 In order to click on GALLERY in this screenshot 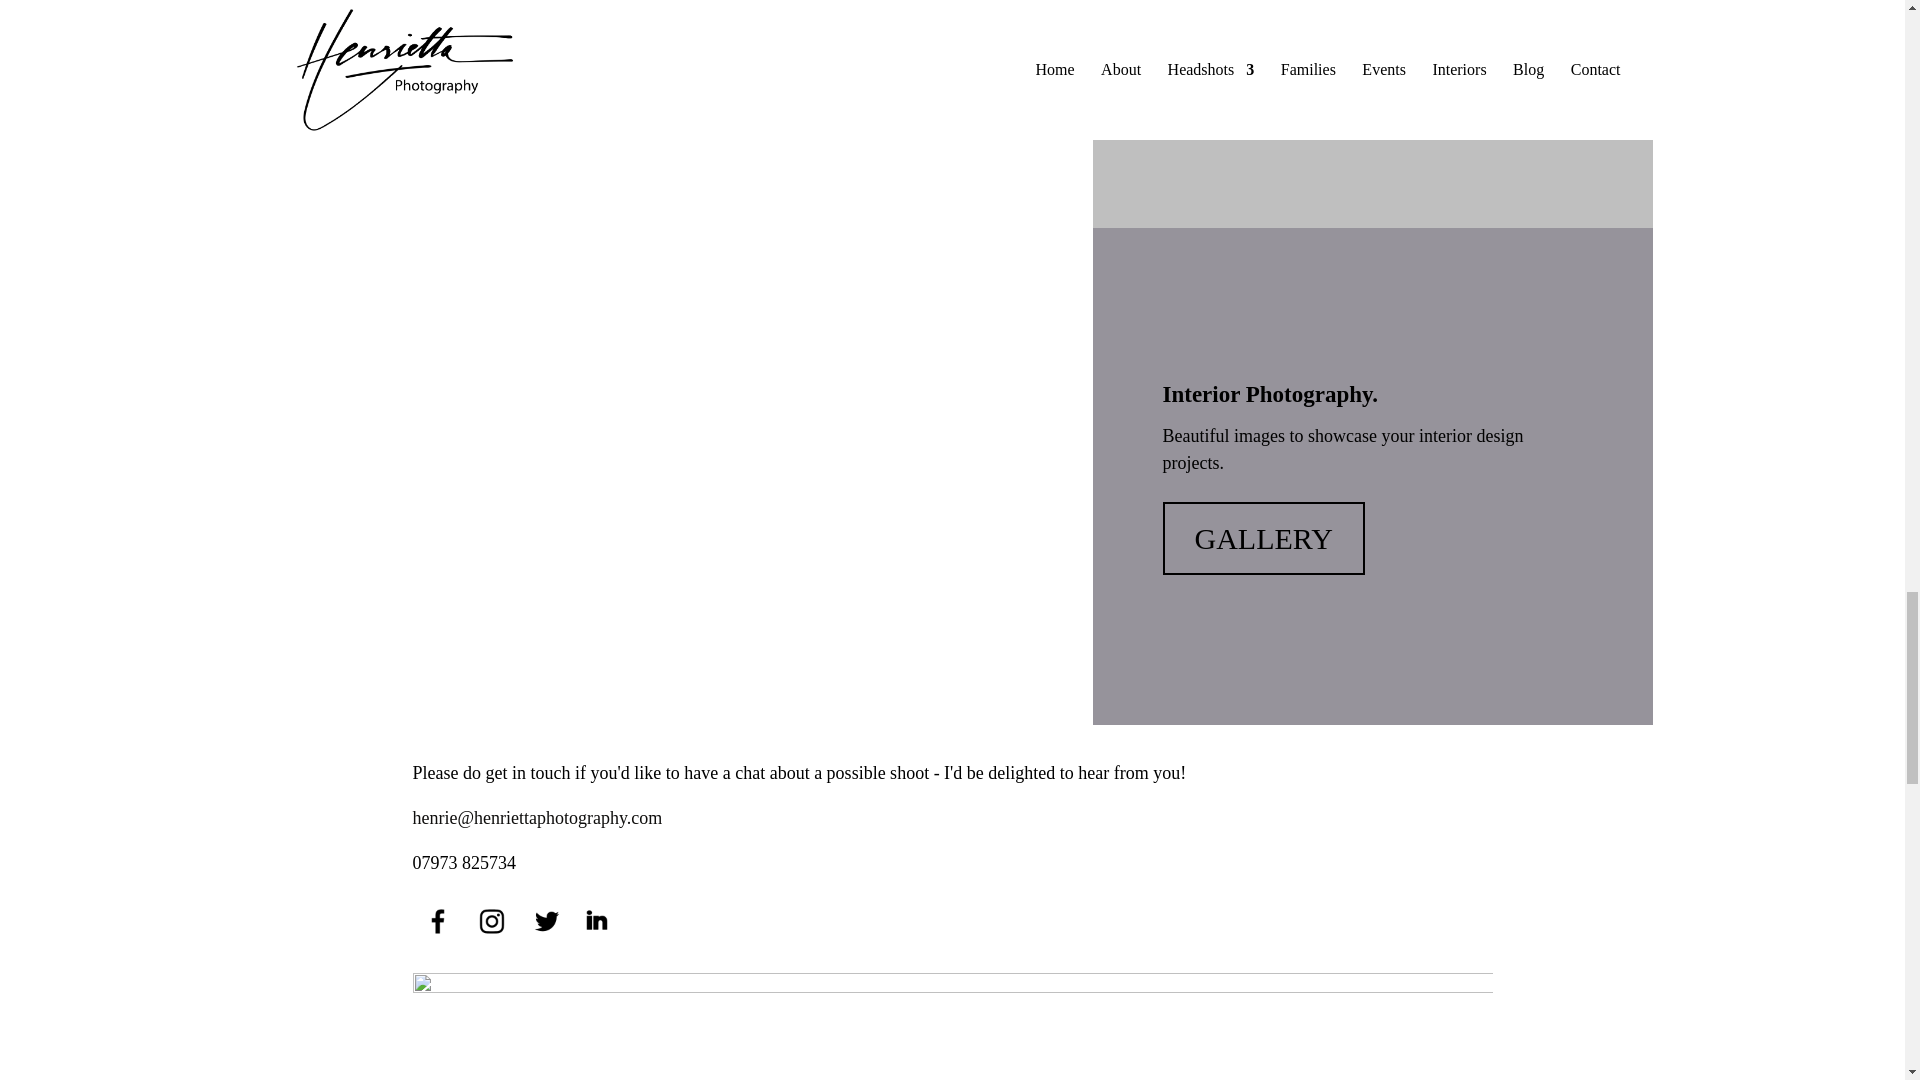, I will do `click(1262, 41)`.